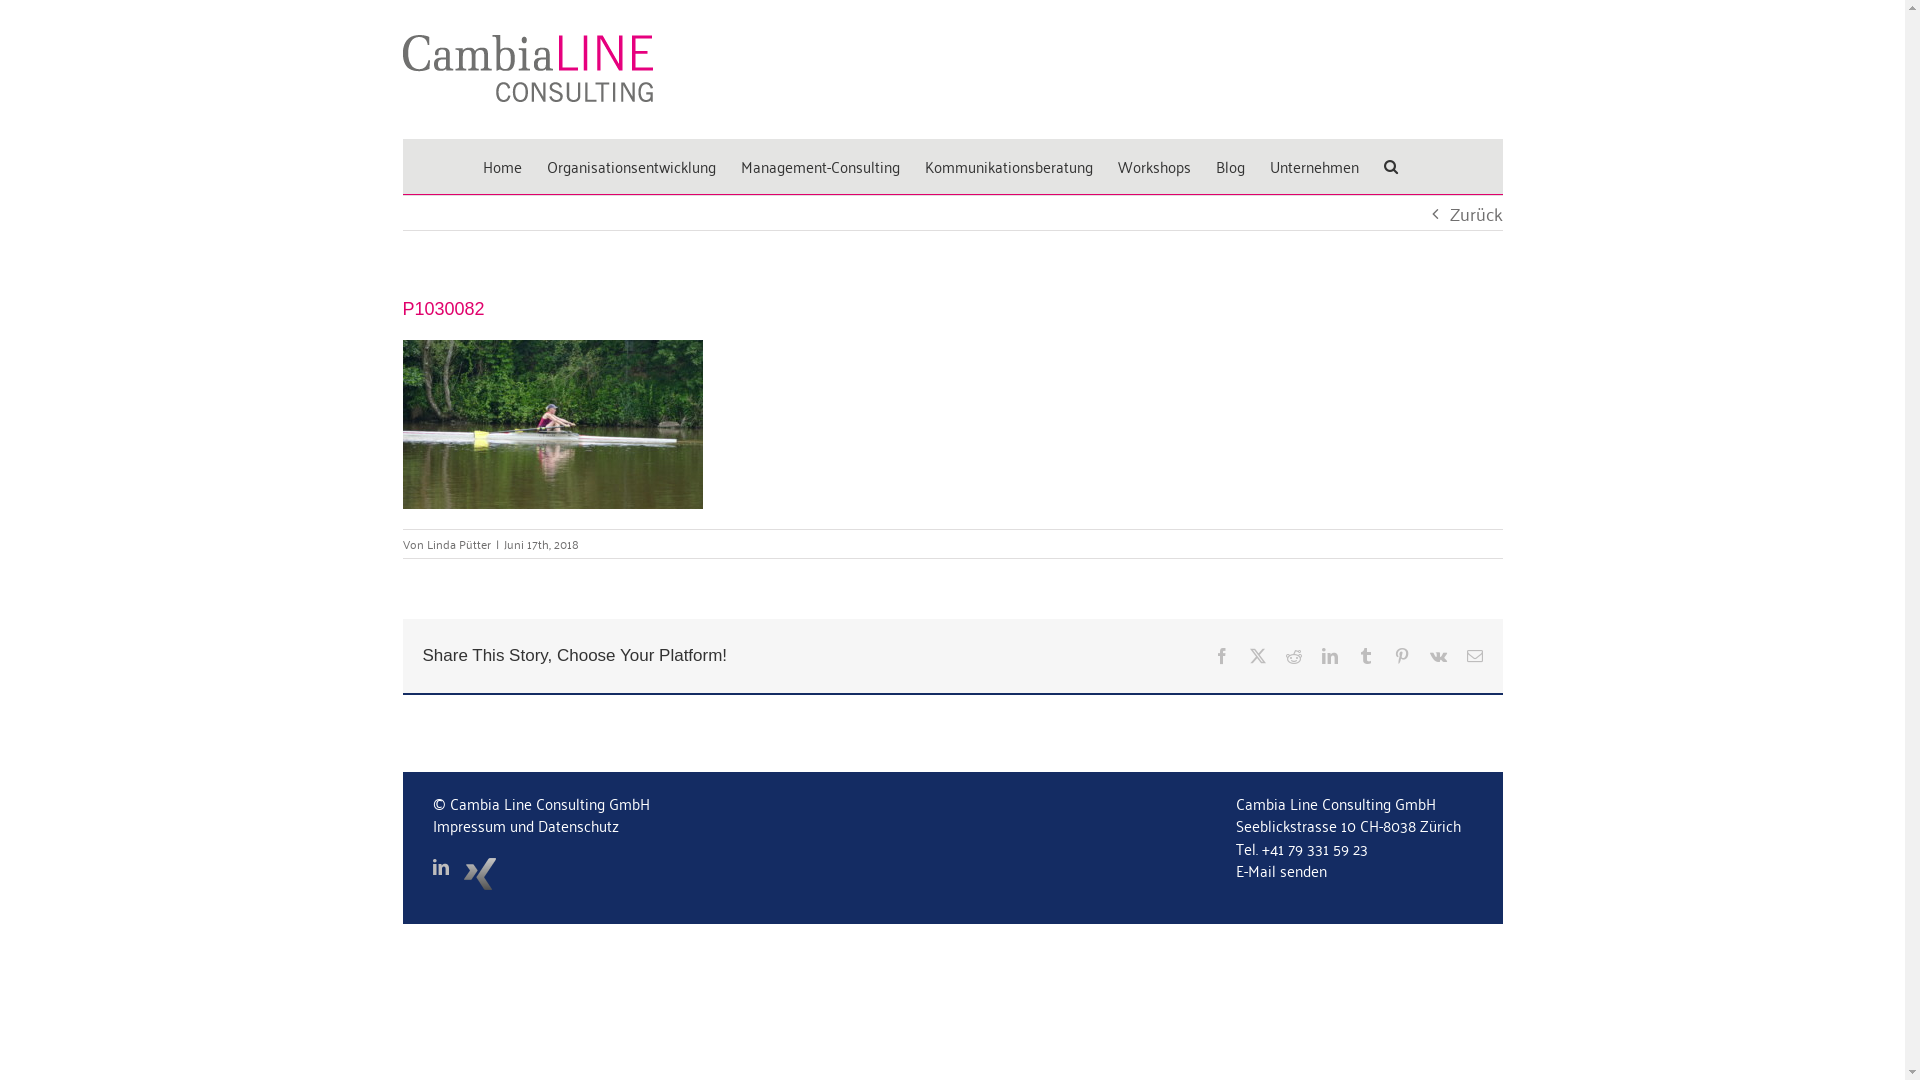  Describe the element at coordinates (1474, 656) in the screenshot. I see `E-Mail` at that location.